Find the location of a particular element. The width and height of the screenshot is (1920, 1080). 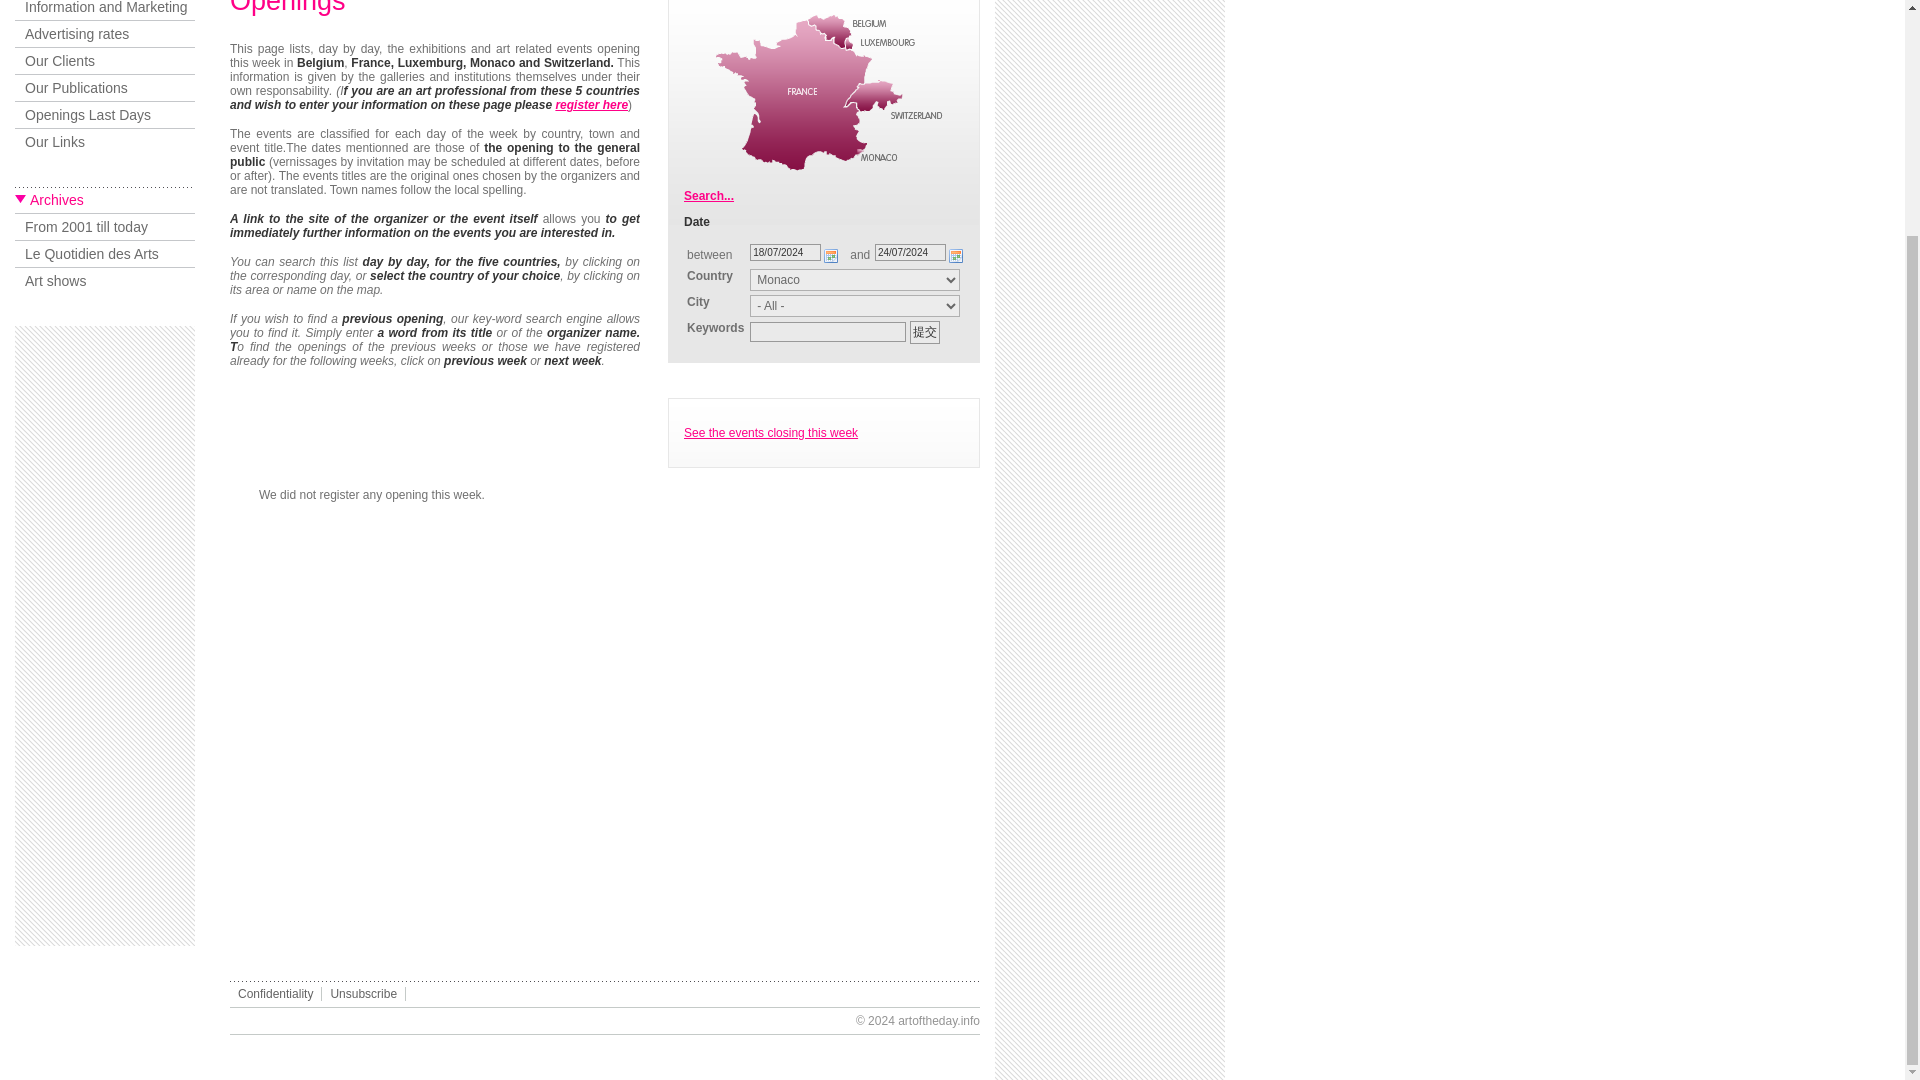

Art shows is located at coordinates (105, 280).